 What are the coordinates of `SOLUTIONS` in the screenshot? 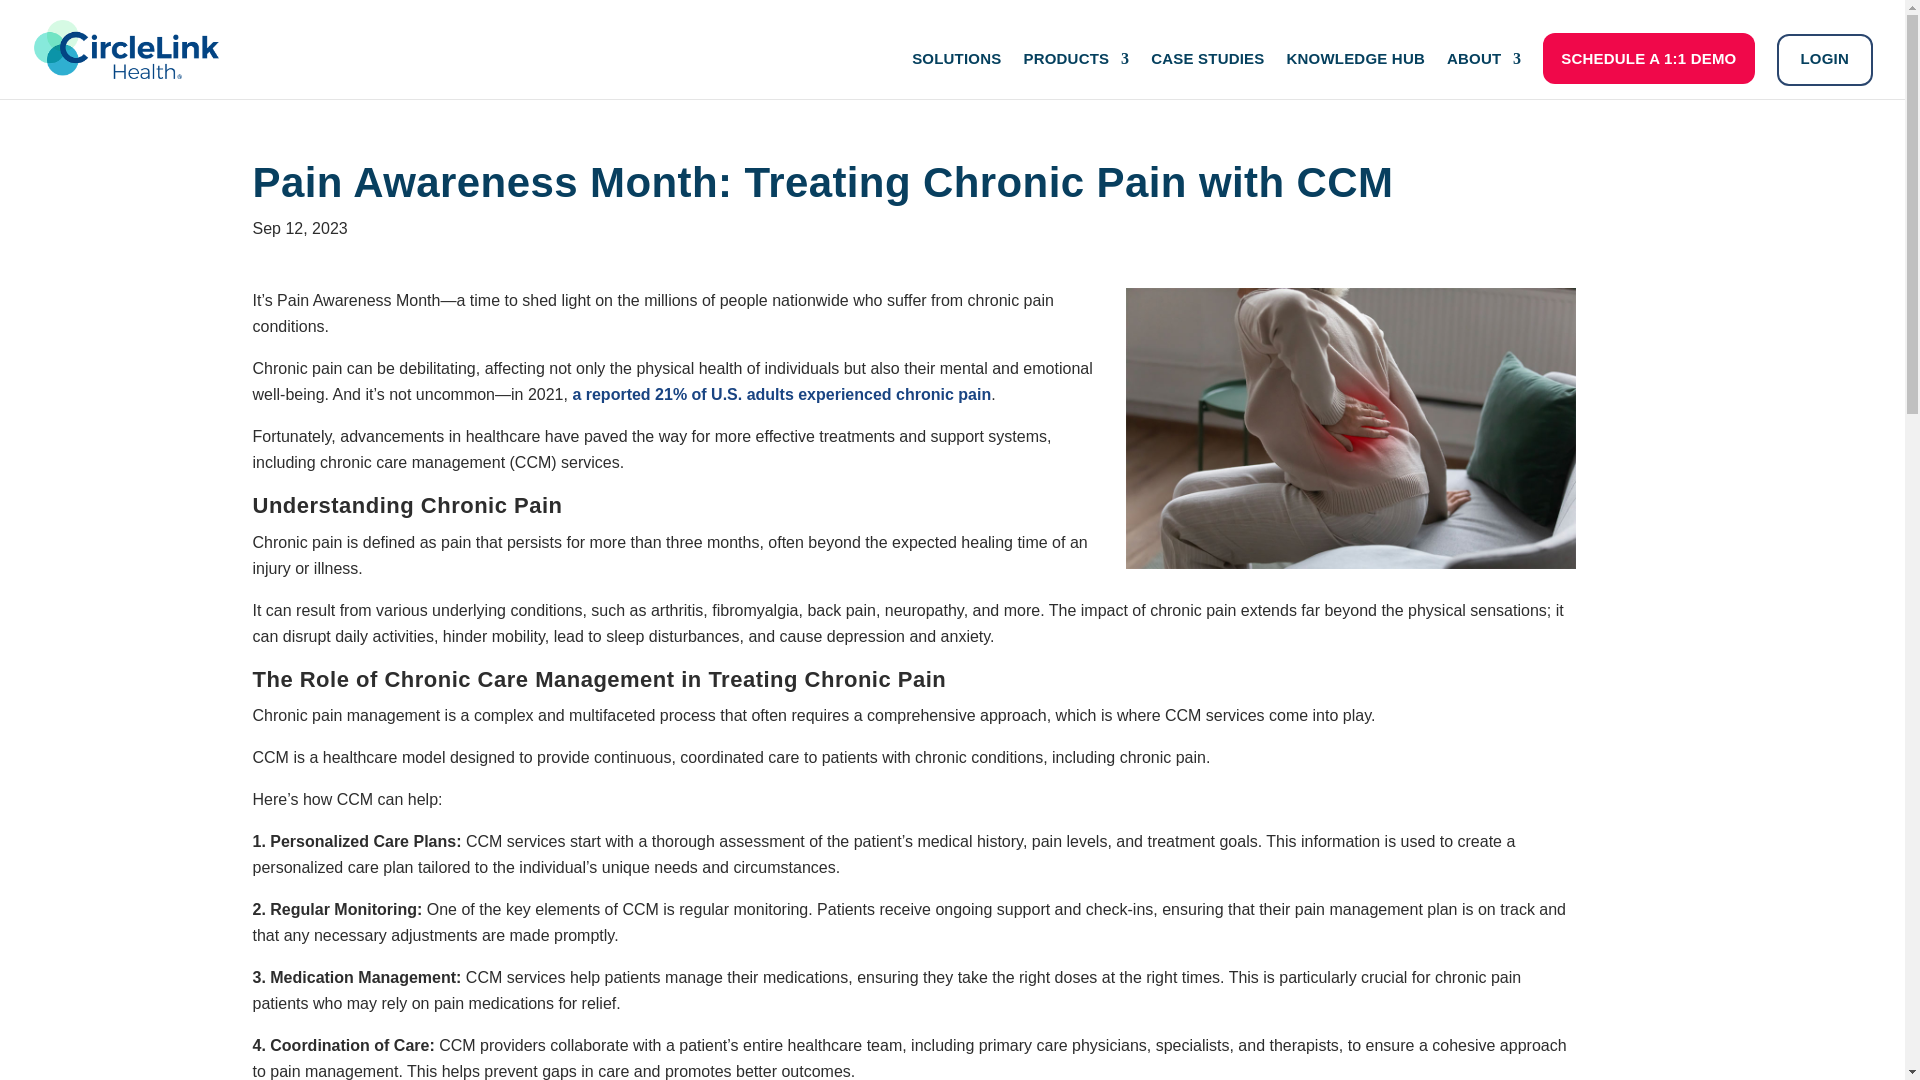 It's located at (956, 75).